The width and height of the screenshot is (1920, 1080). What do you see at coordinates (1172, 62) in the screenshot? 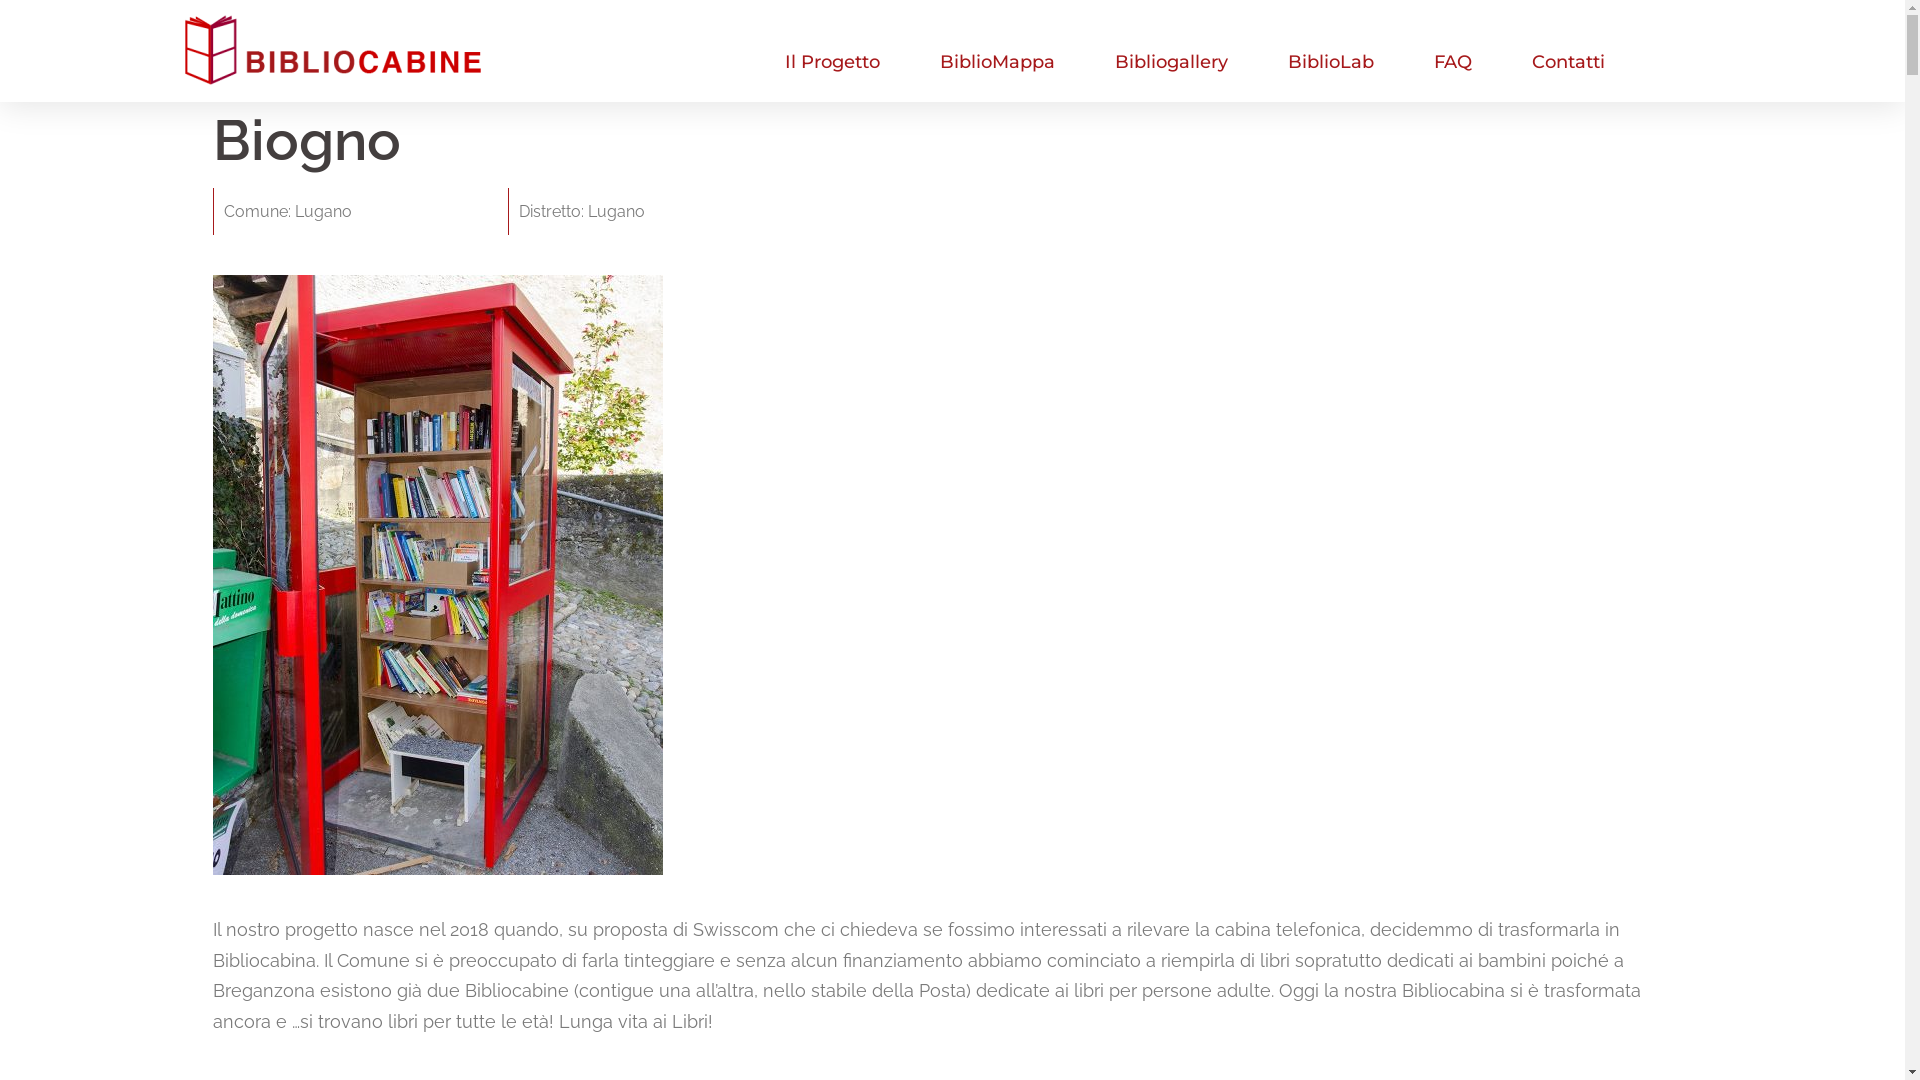
I see `Bibliogallery` at bounding box center [1172, 62].